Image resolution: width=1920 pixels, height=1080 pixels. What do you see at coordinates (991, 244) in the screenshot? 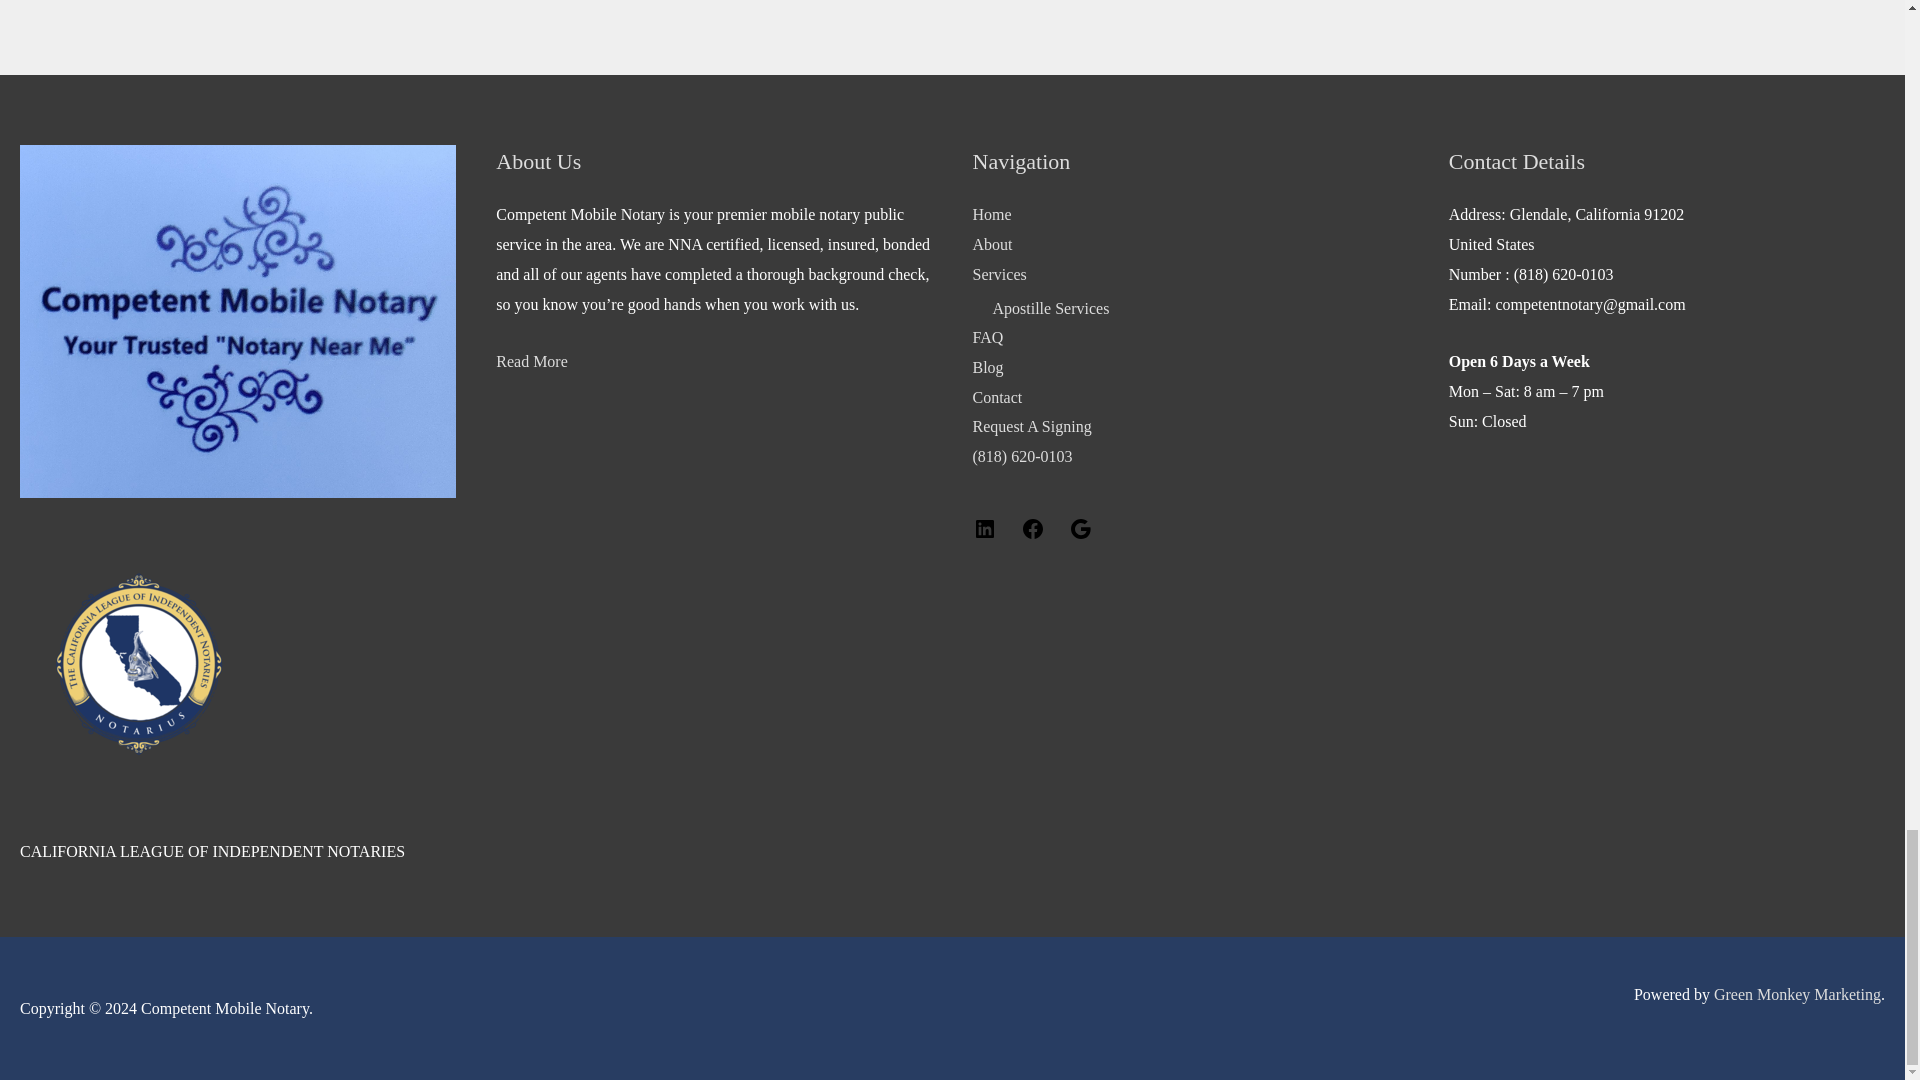
I see `About` at bounding box center [991, 244].